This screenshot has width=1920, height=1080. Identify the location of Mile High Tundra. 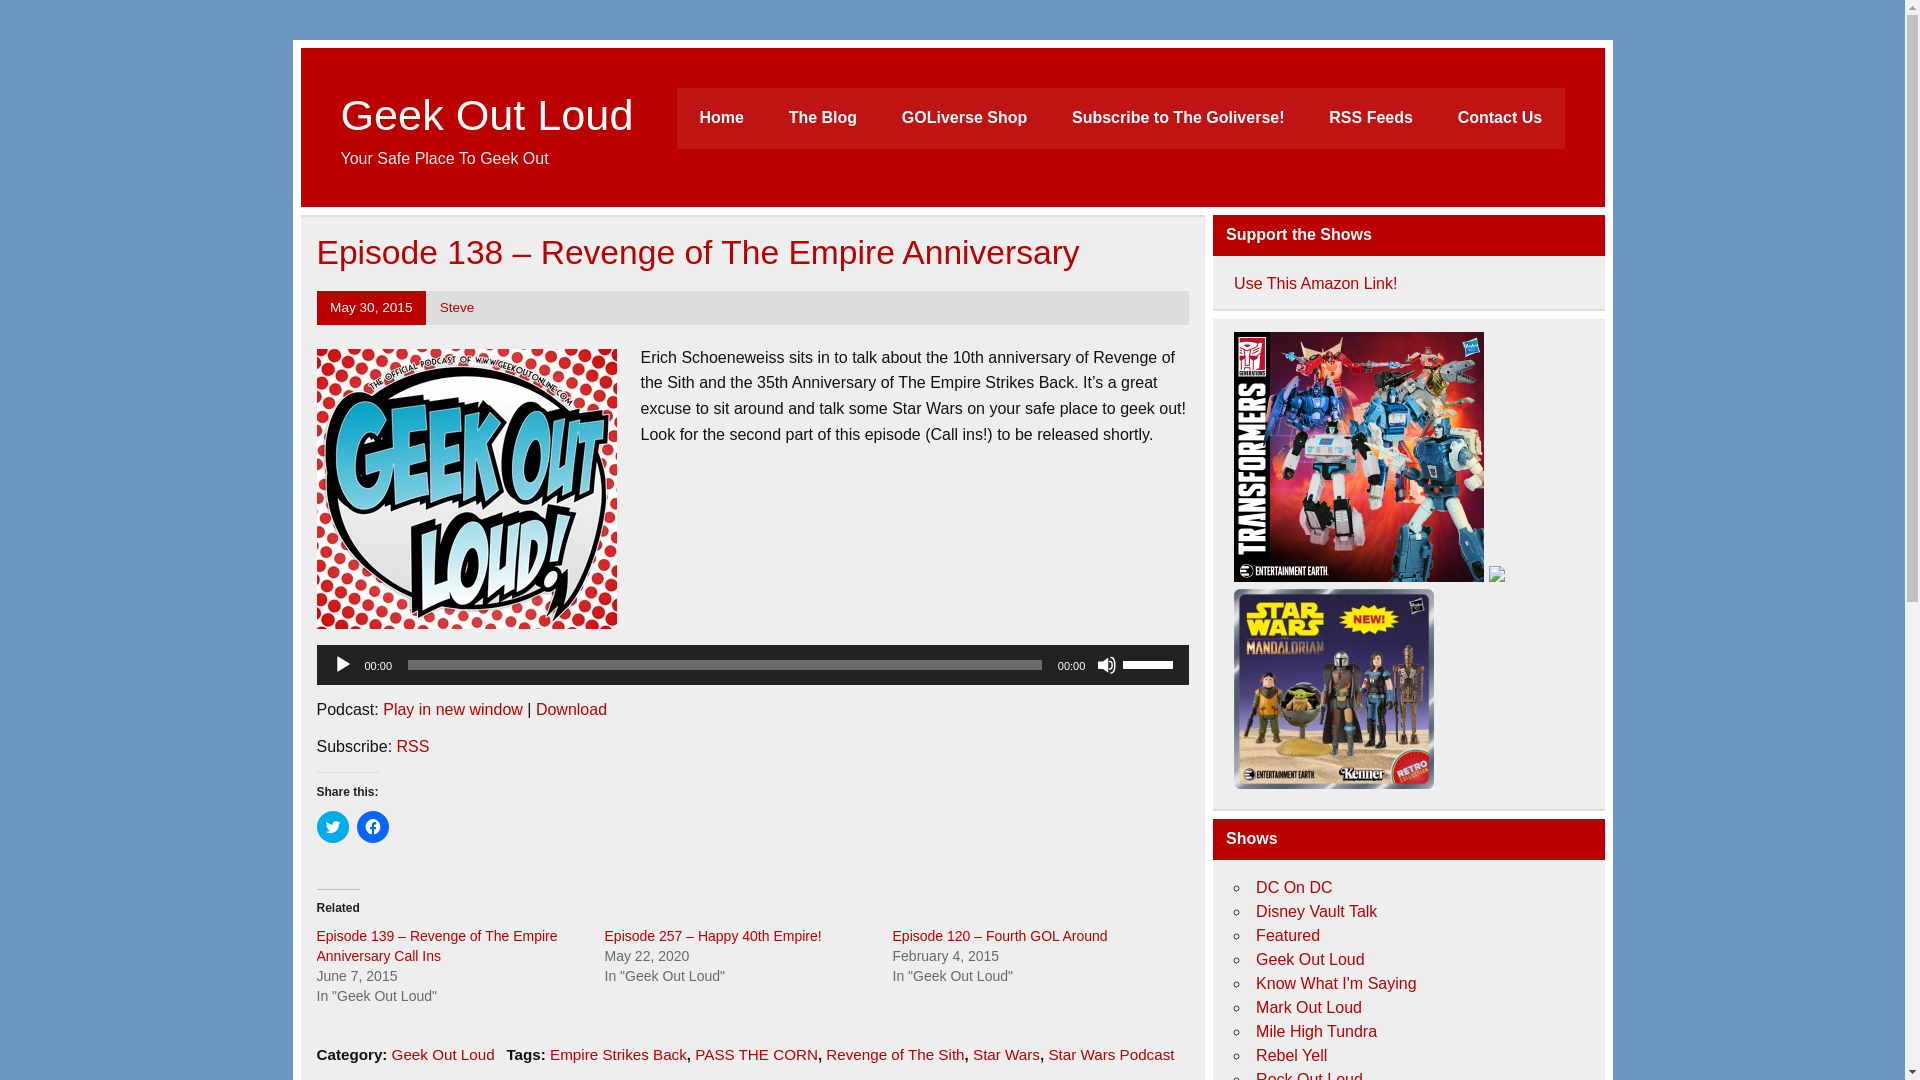
(1316, 1031).